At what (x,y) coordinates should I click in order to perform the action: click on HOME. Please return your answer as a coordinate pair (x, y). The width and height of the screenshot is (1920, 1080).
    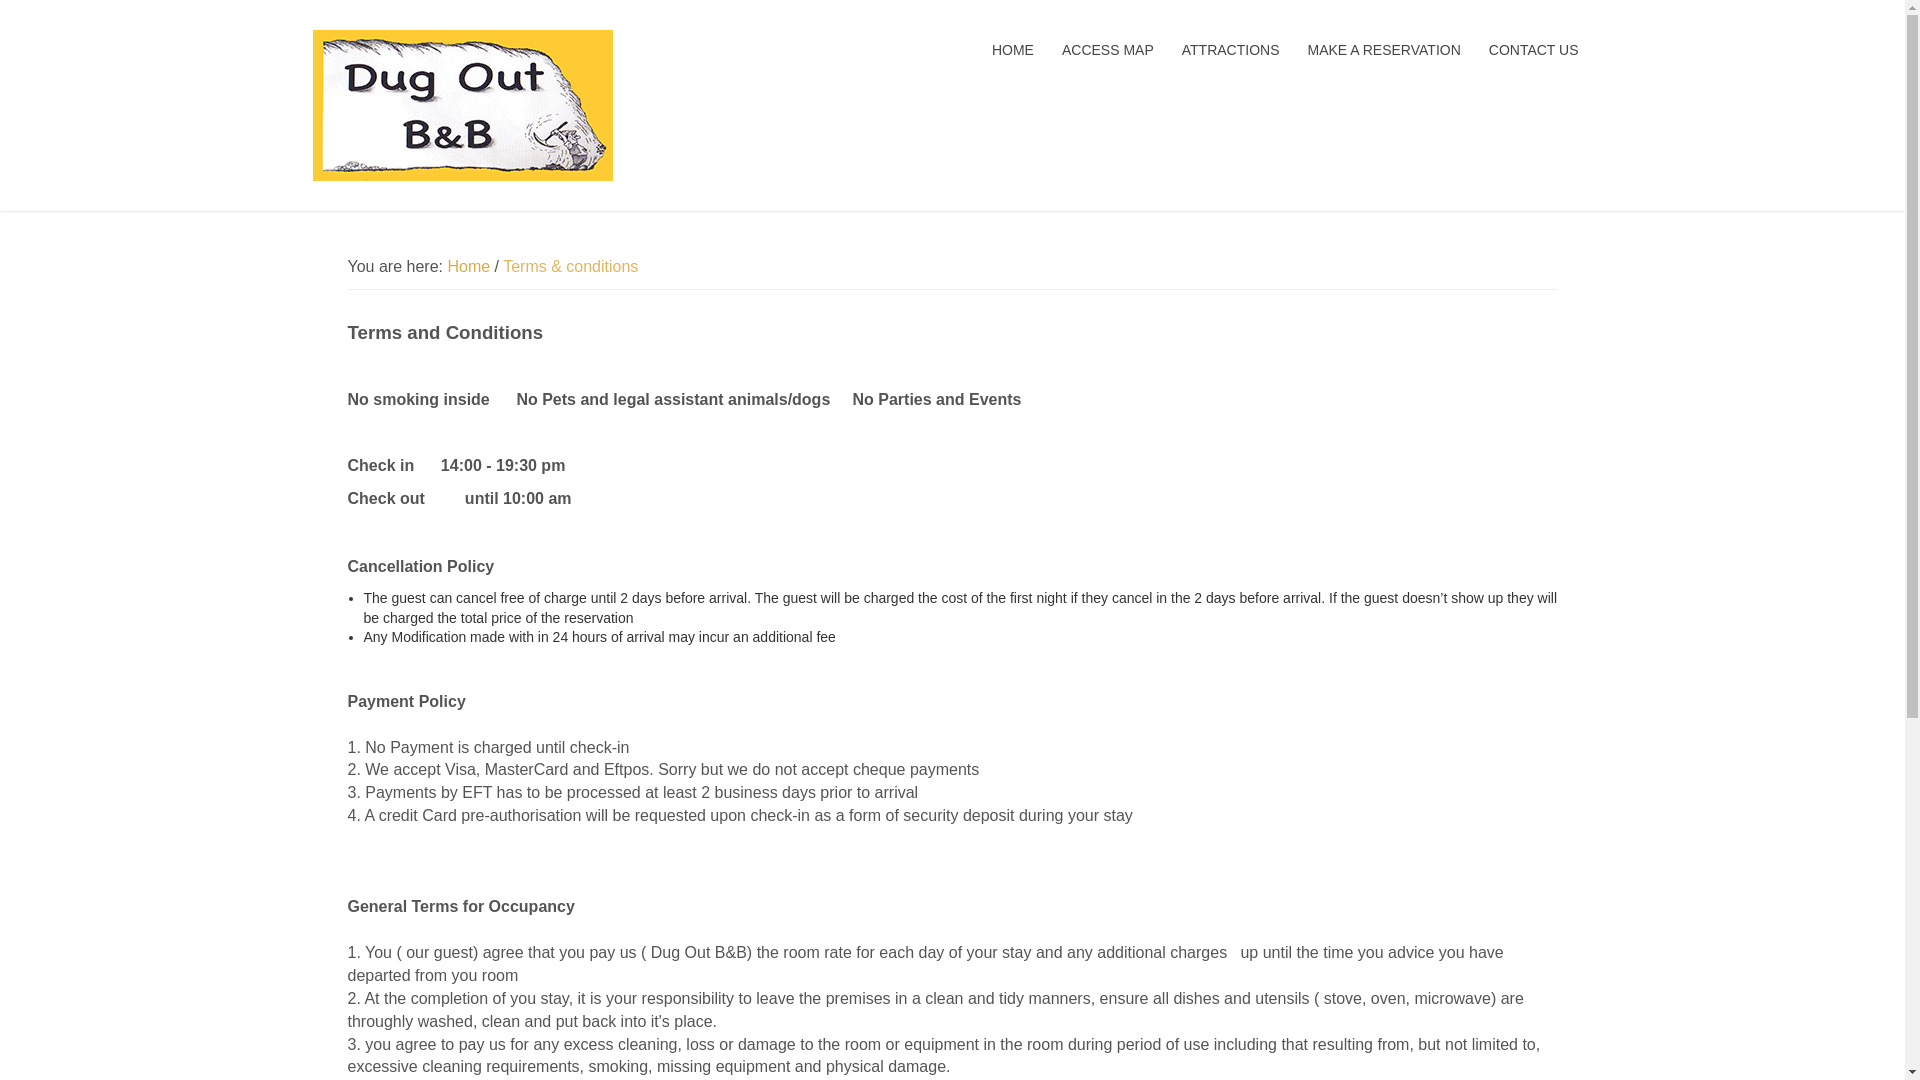
    Looking at the image, I should click on (1013, 50).